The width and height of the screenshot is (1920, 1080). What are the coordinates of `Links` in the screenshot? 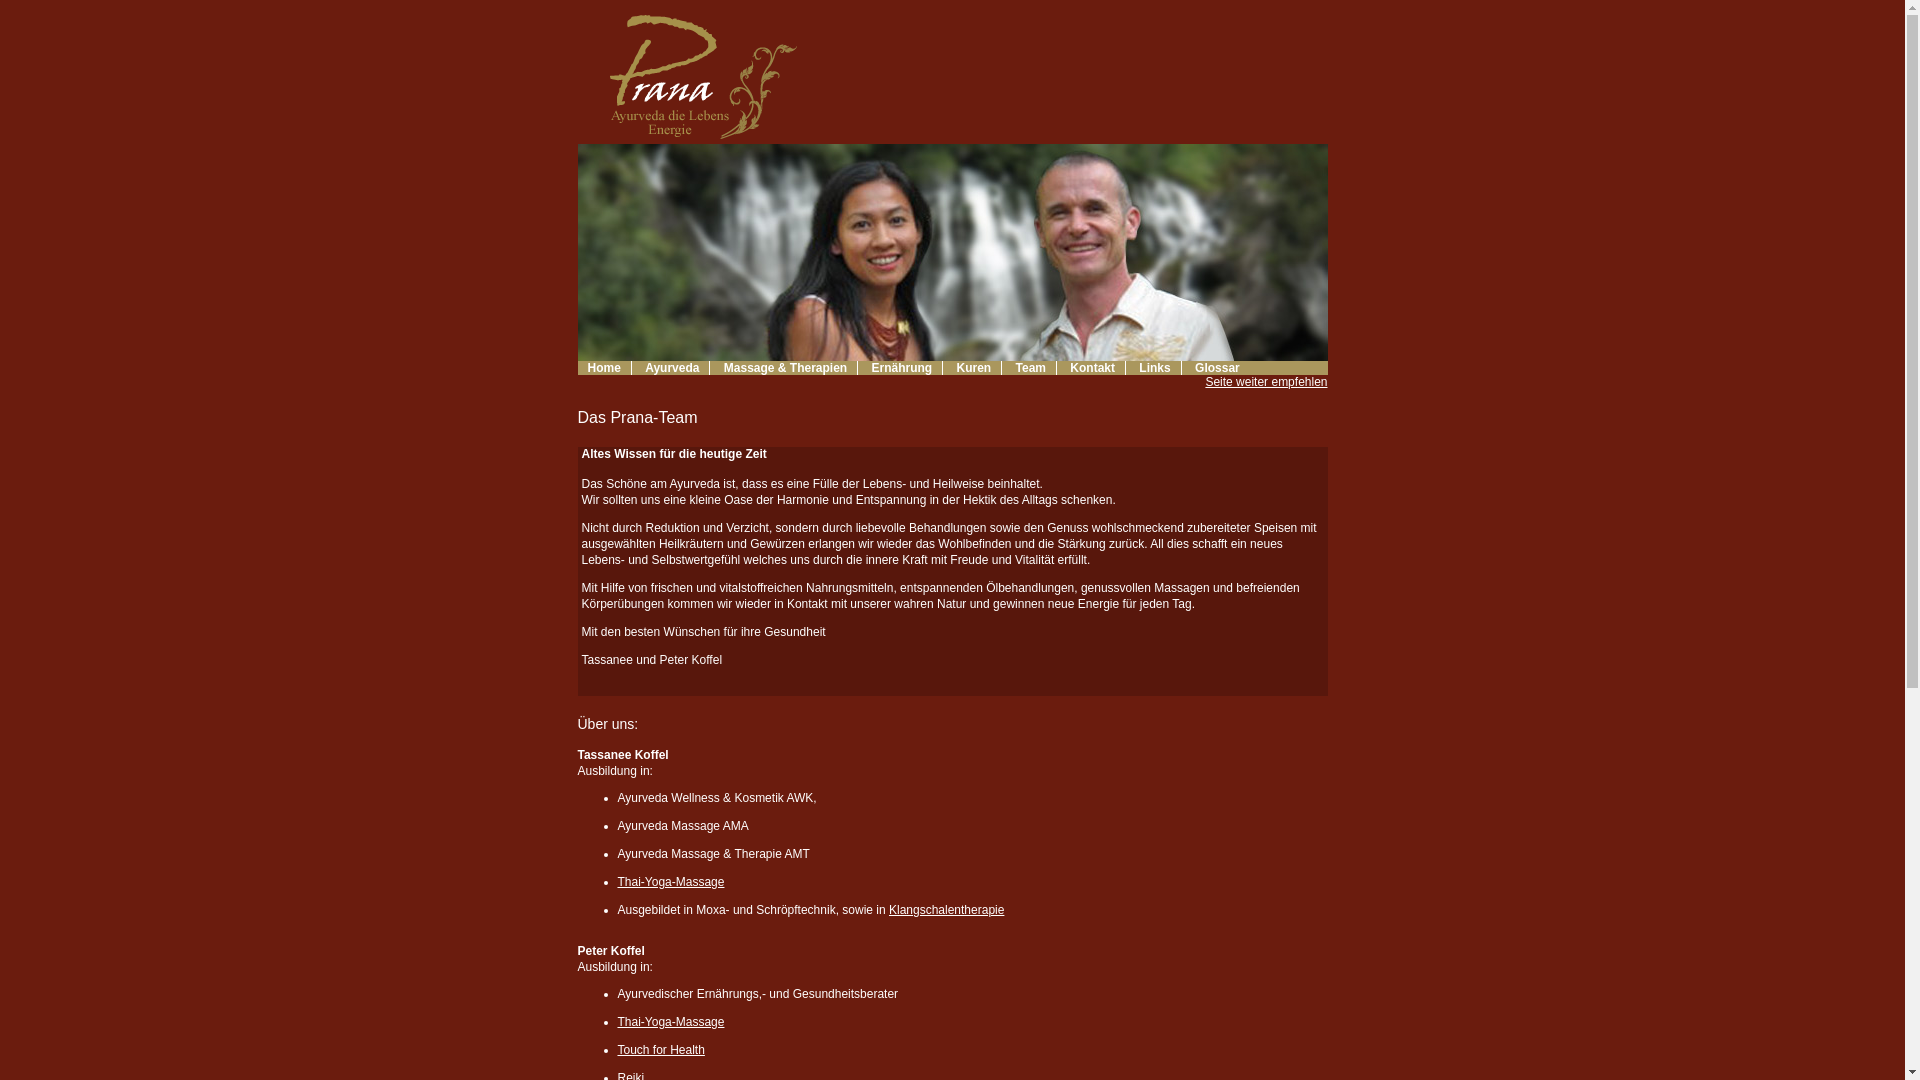 It's located at (1155, 368).